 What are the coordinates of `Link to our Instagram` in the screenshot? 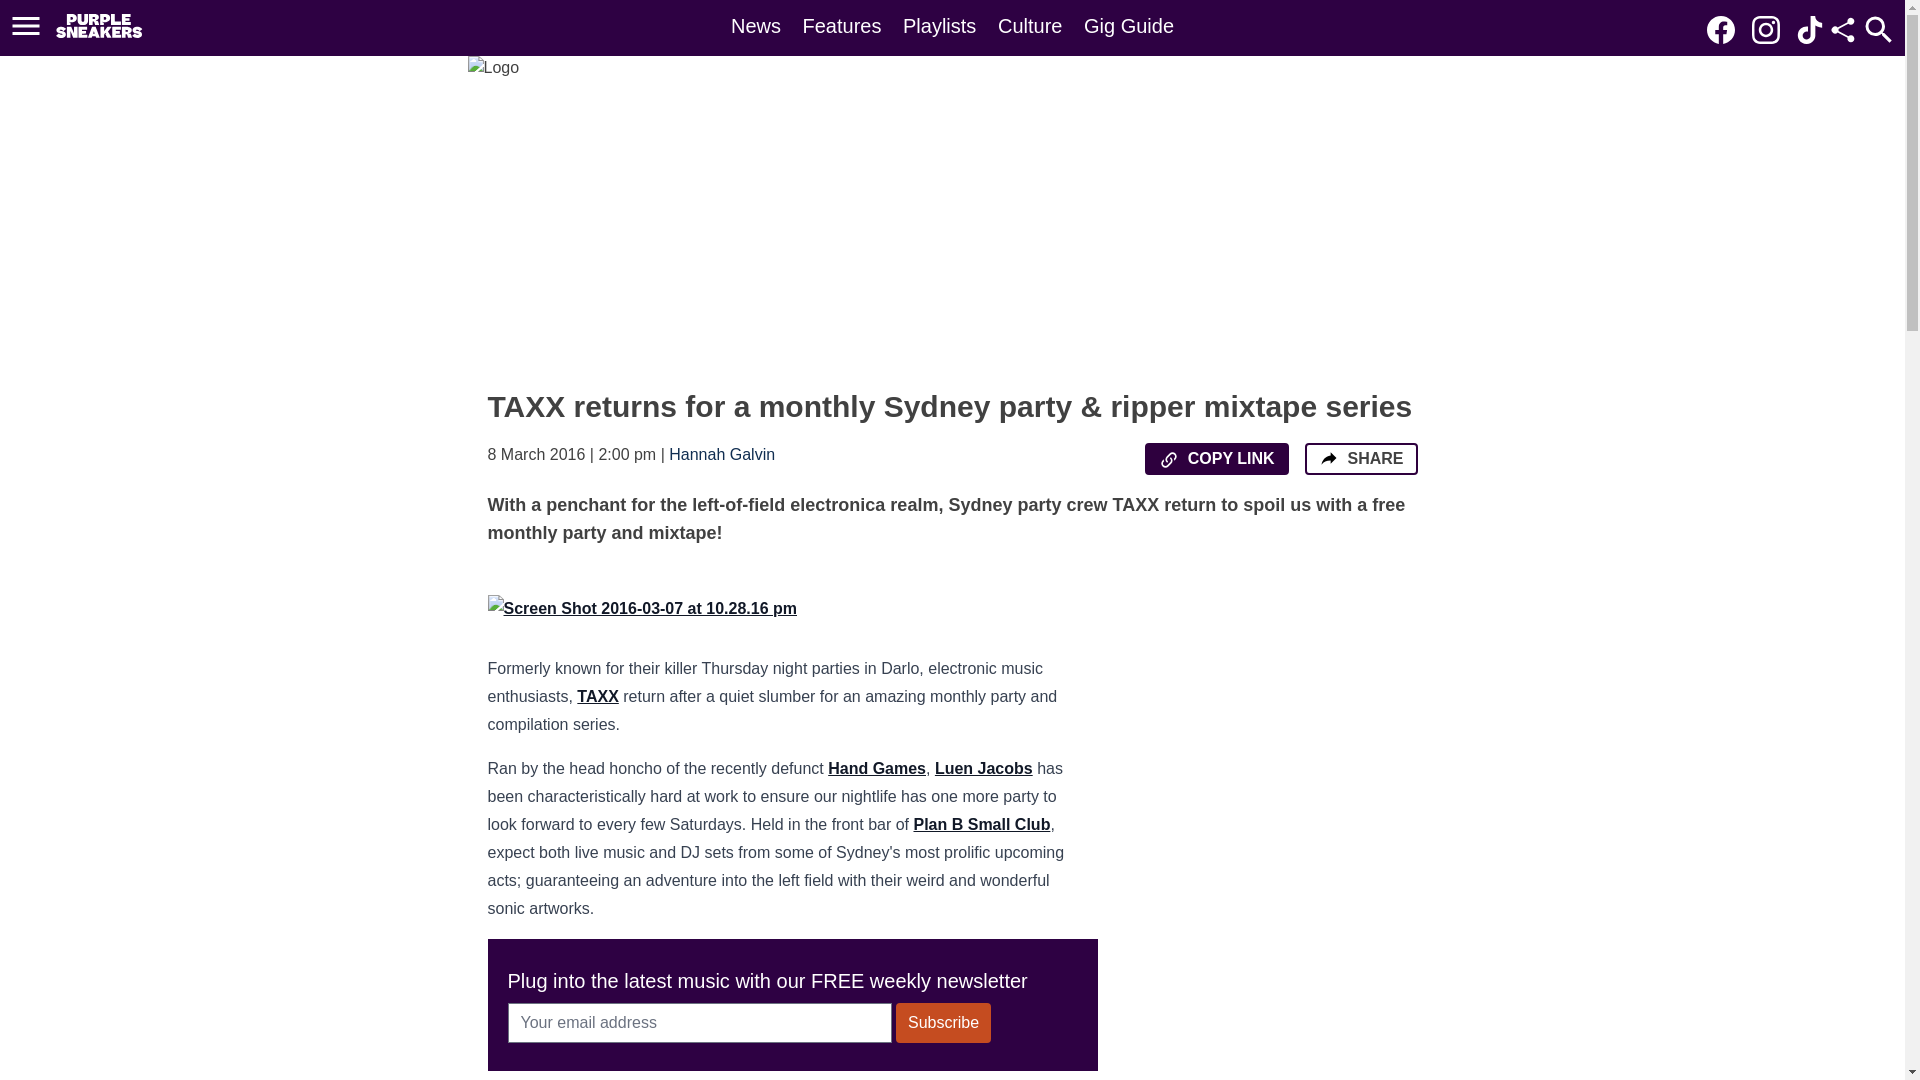 It's located at (1771, 28).